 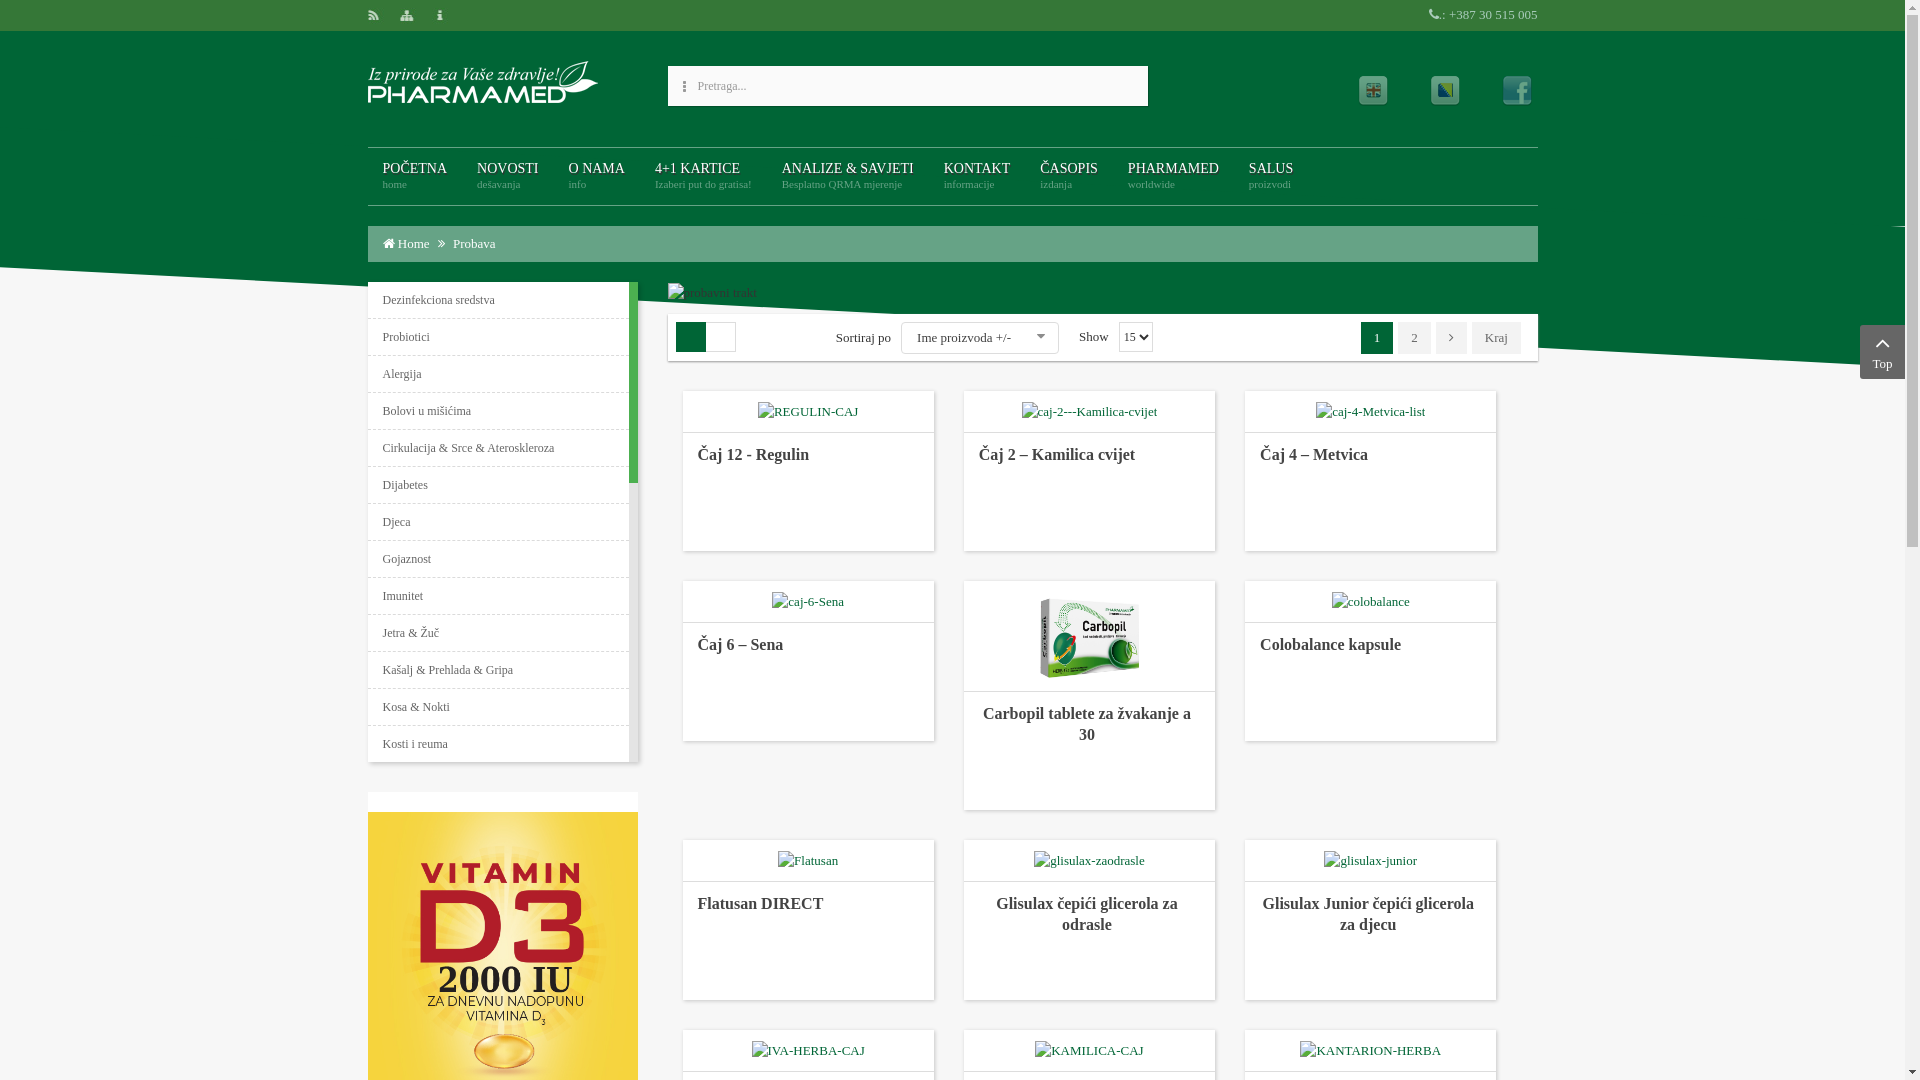 What do you see at coordinates (498, 485) in the screenshot?
I see `Dijabetes` at bounding box center [498, 485].